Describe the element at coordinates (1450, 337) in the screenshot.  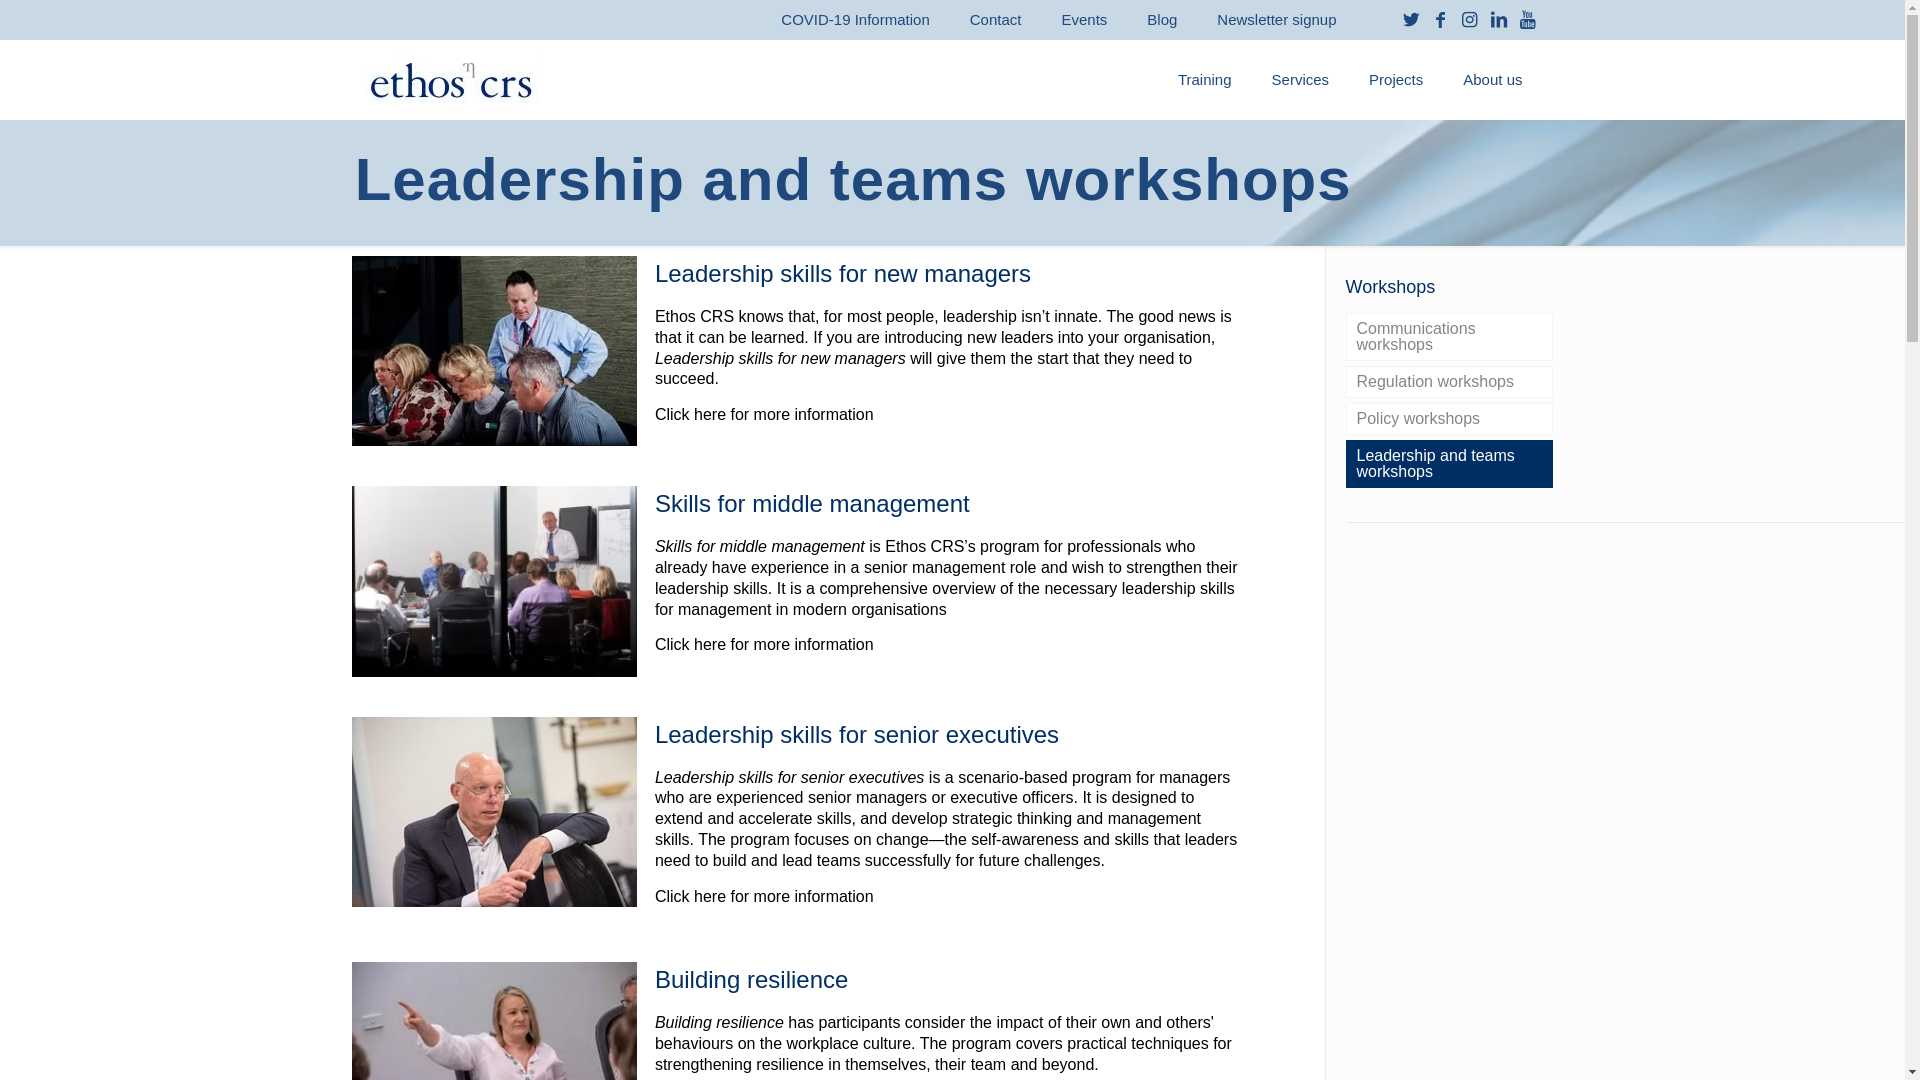
I see `Communications workshops` at that location.